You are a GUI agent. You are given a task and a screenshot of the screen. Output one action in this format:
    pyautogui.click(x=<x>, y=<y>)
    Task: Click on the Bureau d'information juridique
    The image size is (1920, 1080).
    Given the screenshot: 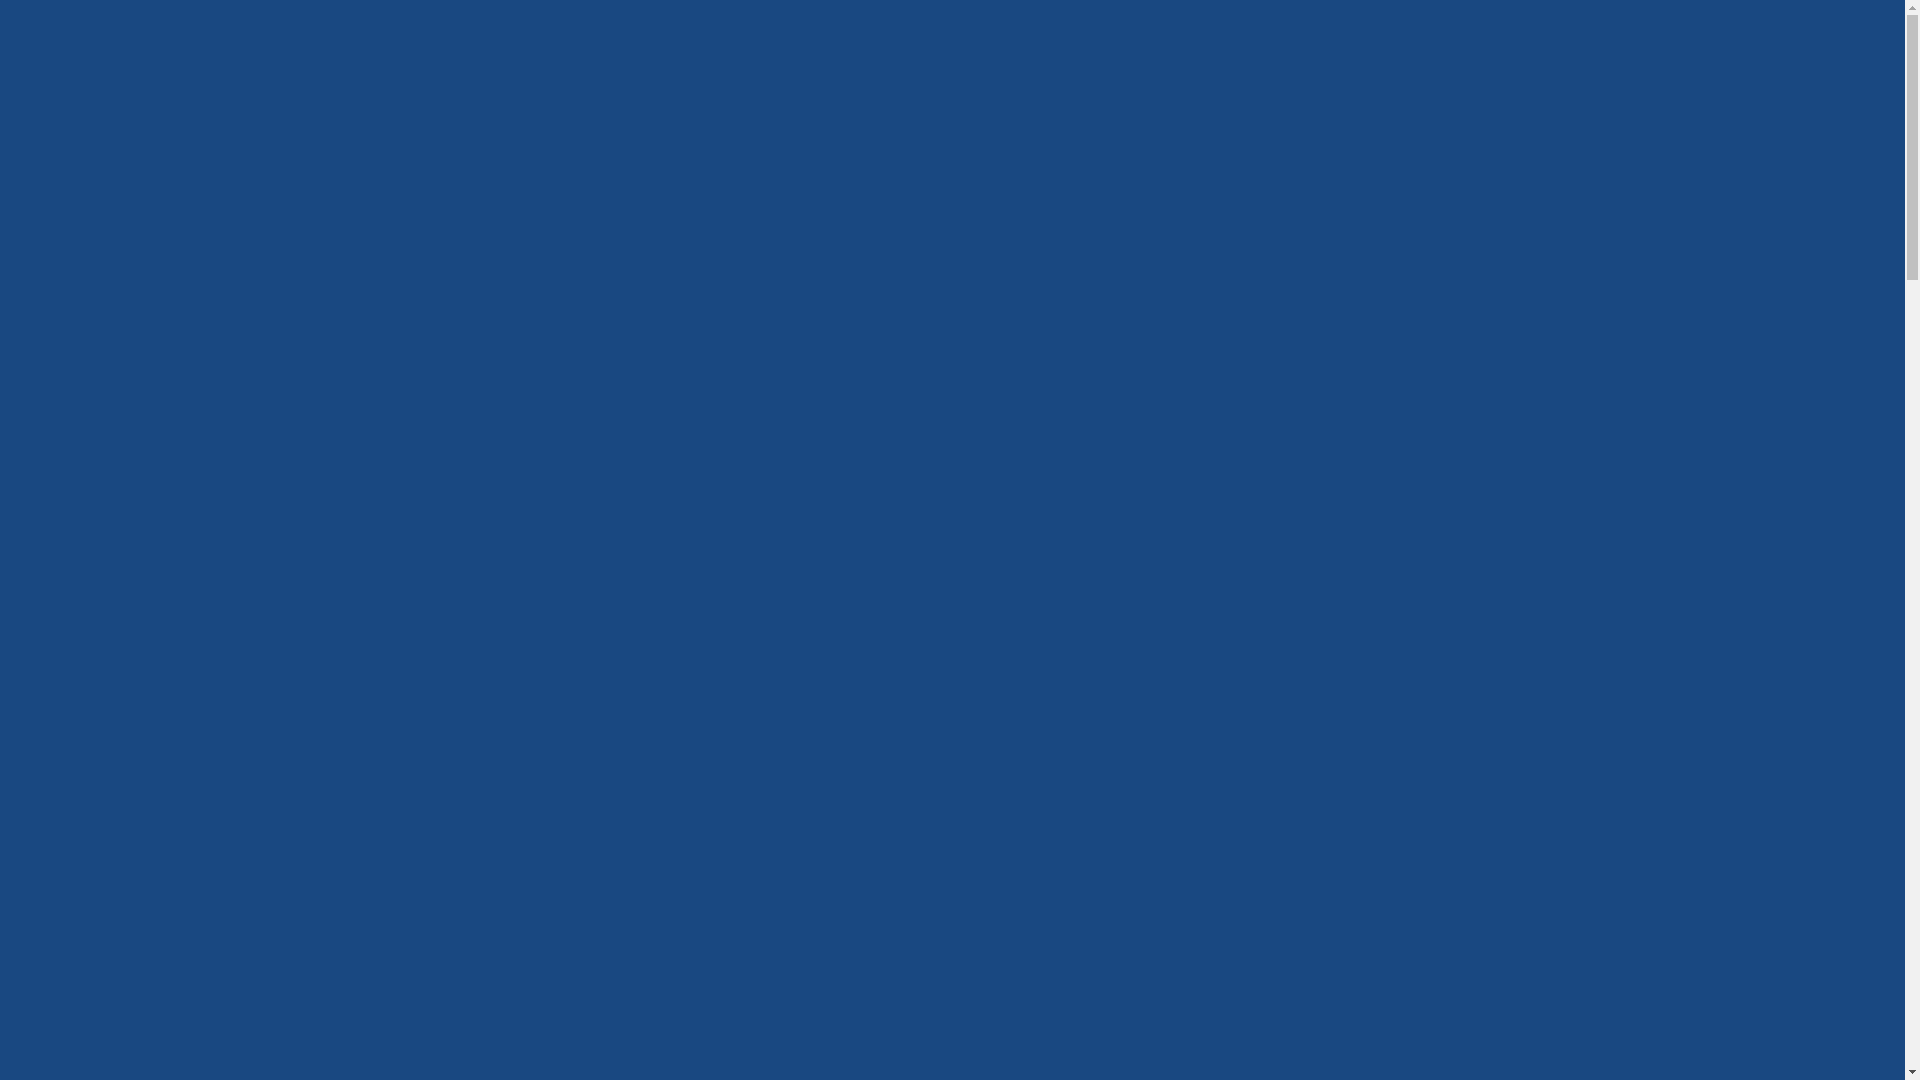 What is the action you would take?
    pyautogui.click(x=288, y=115)
    